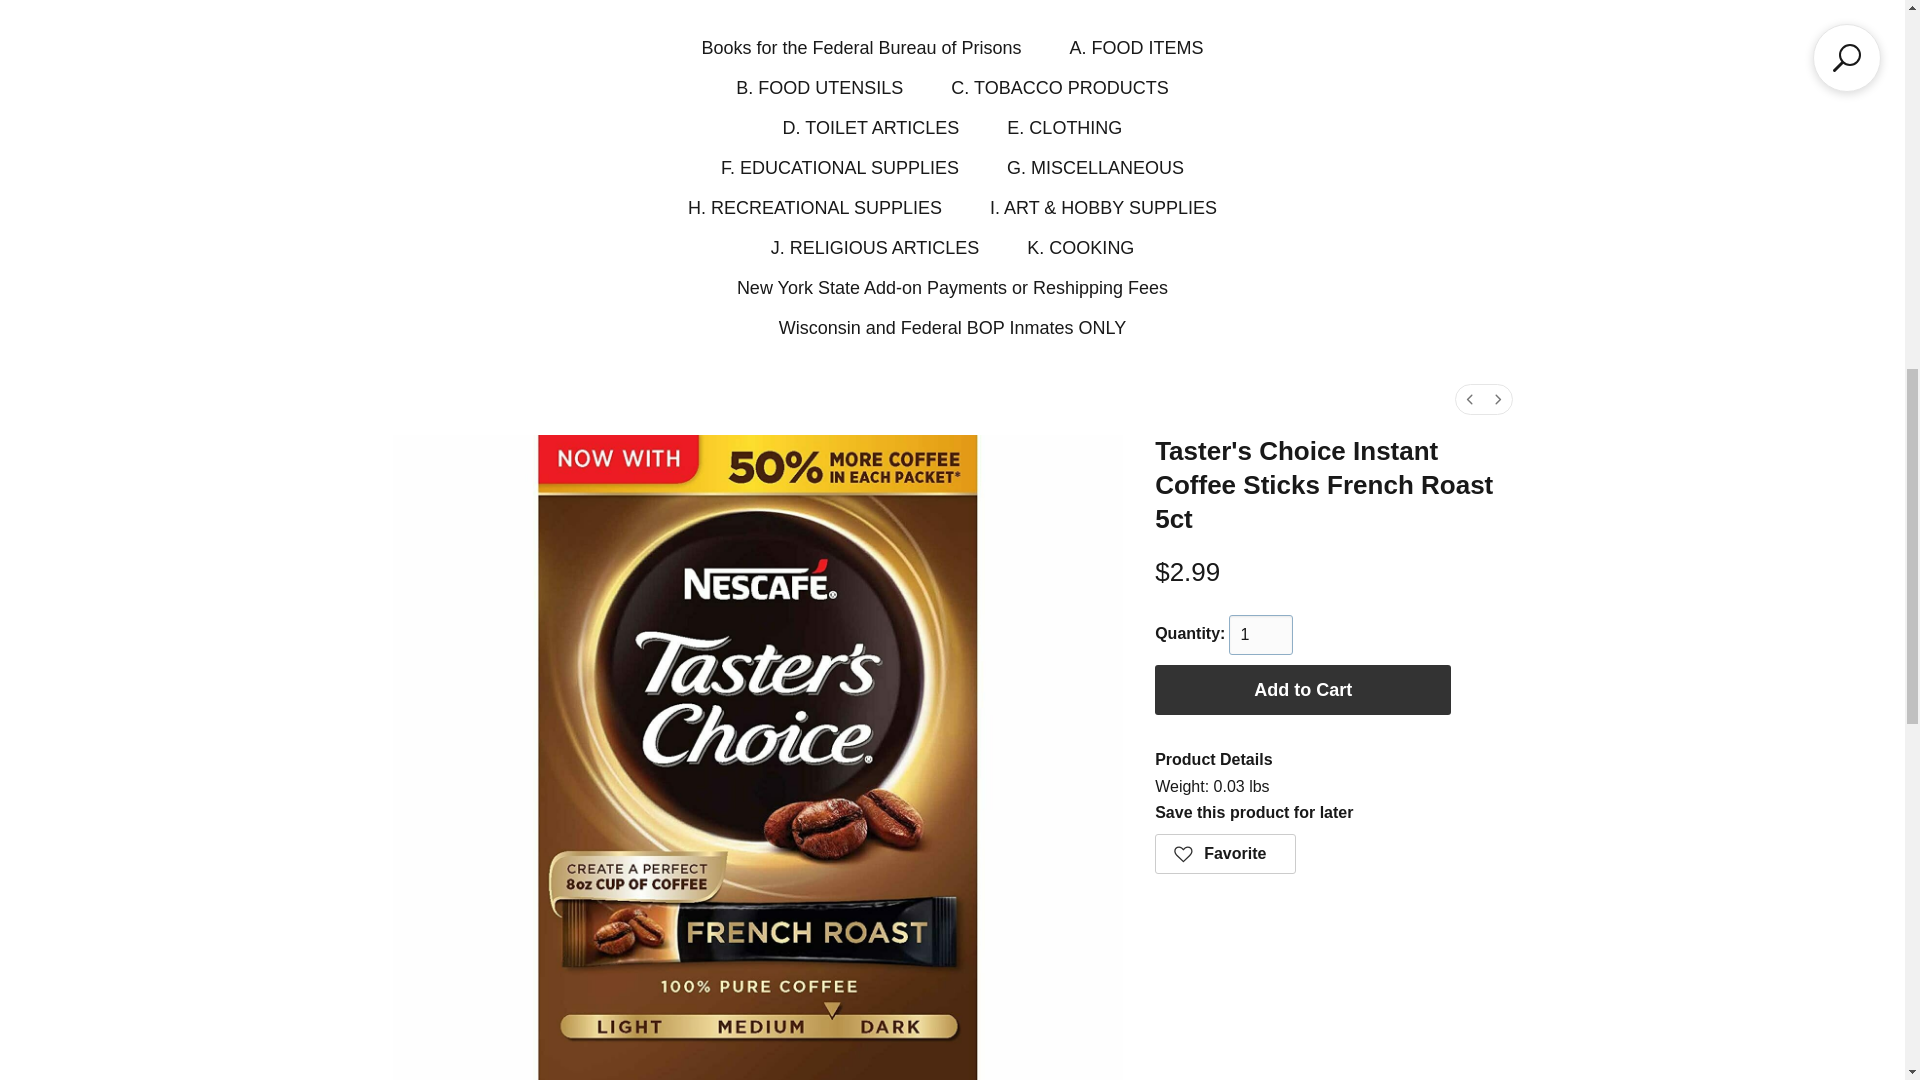 The width and height of the screenshot is (1920, 1080). Describe the element at coordinates (1064, 128) in the screenshot. I see `E. CLOTHING` at that location.